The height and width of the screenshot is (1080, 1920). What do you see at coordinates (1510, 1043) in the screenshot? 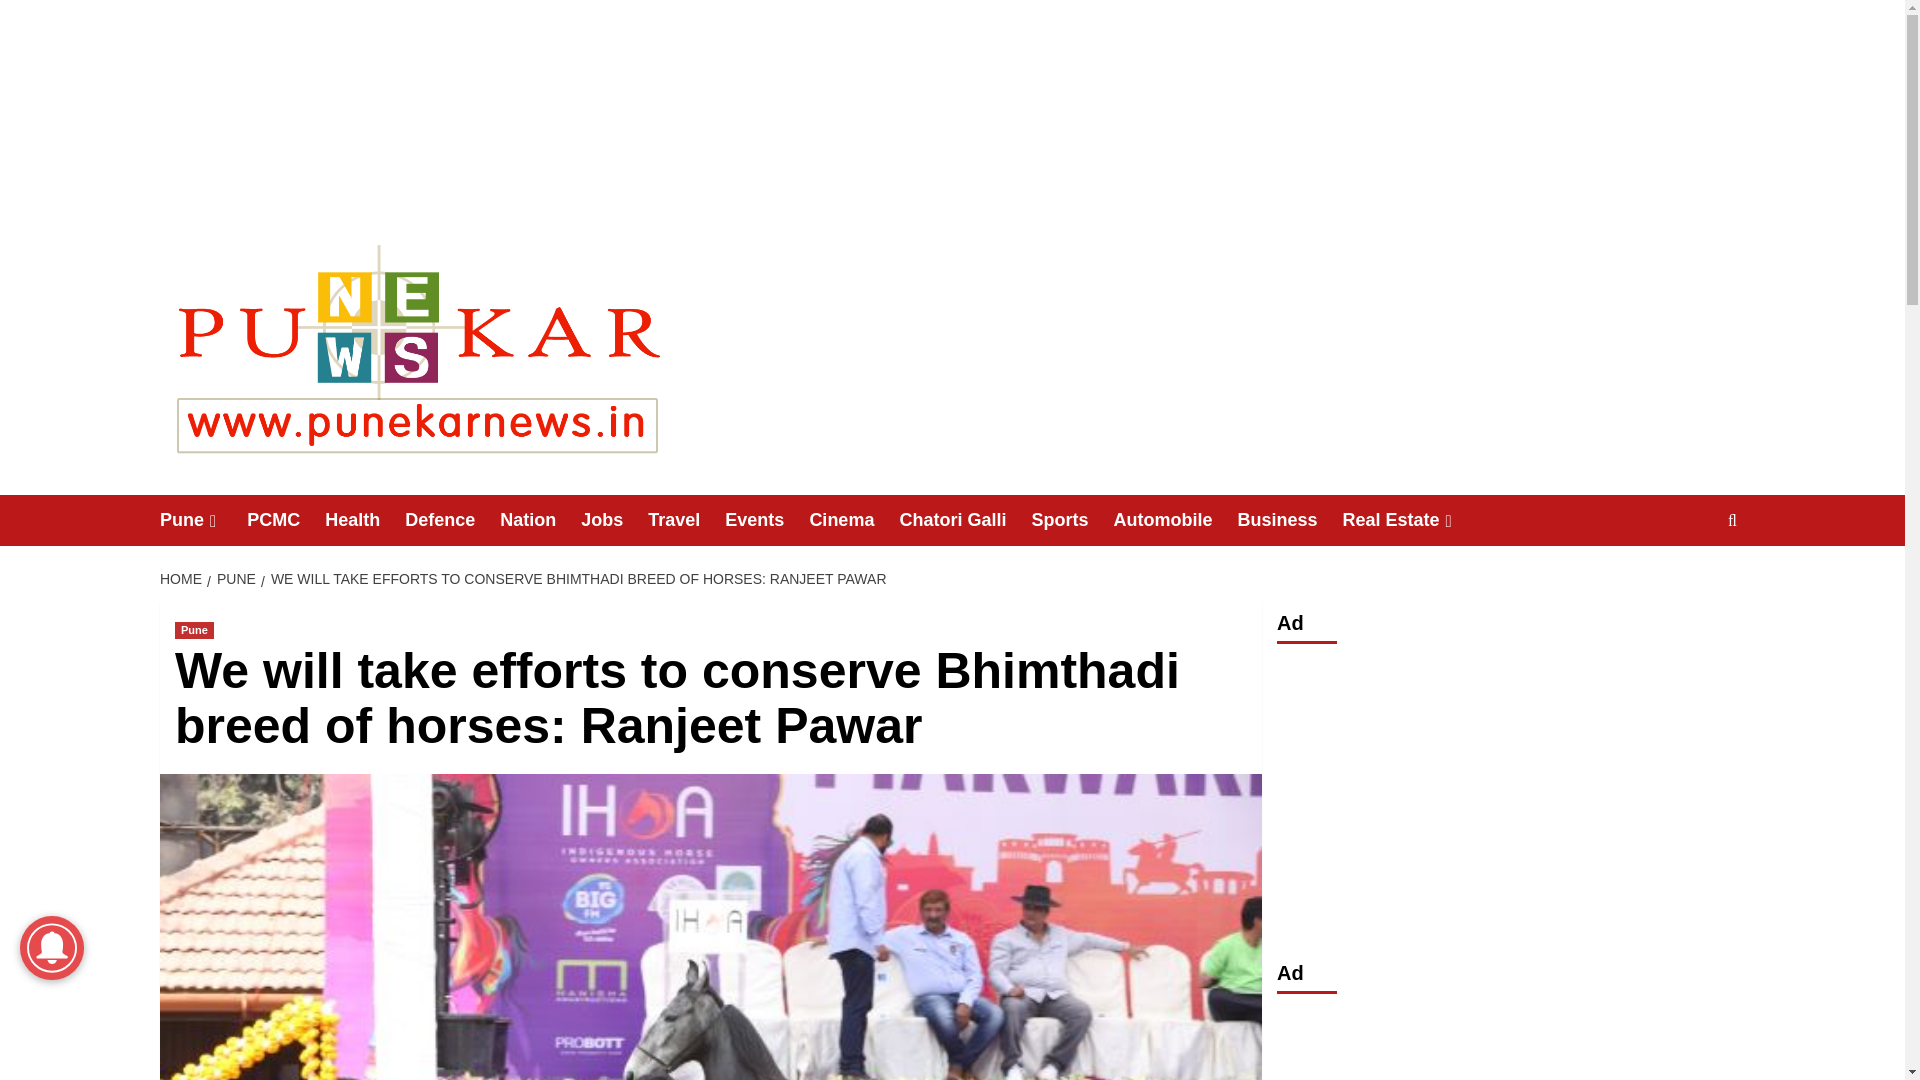
I see `Advertisement` at bounding box center [1510, 1043].